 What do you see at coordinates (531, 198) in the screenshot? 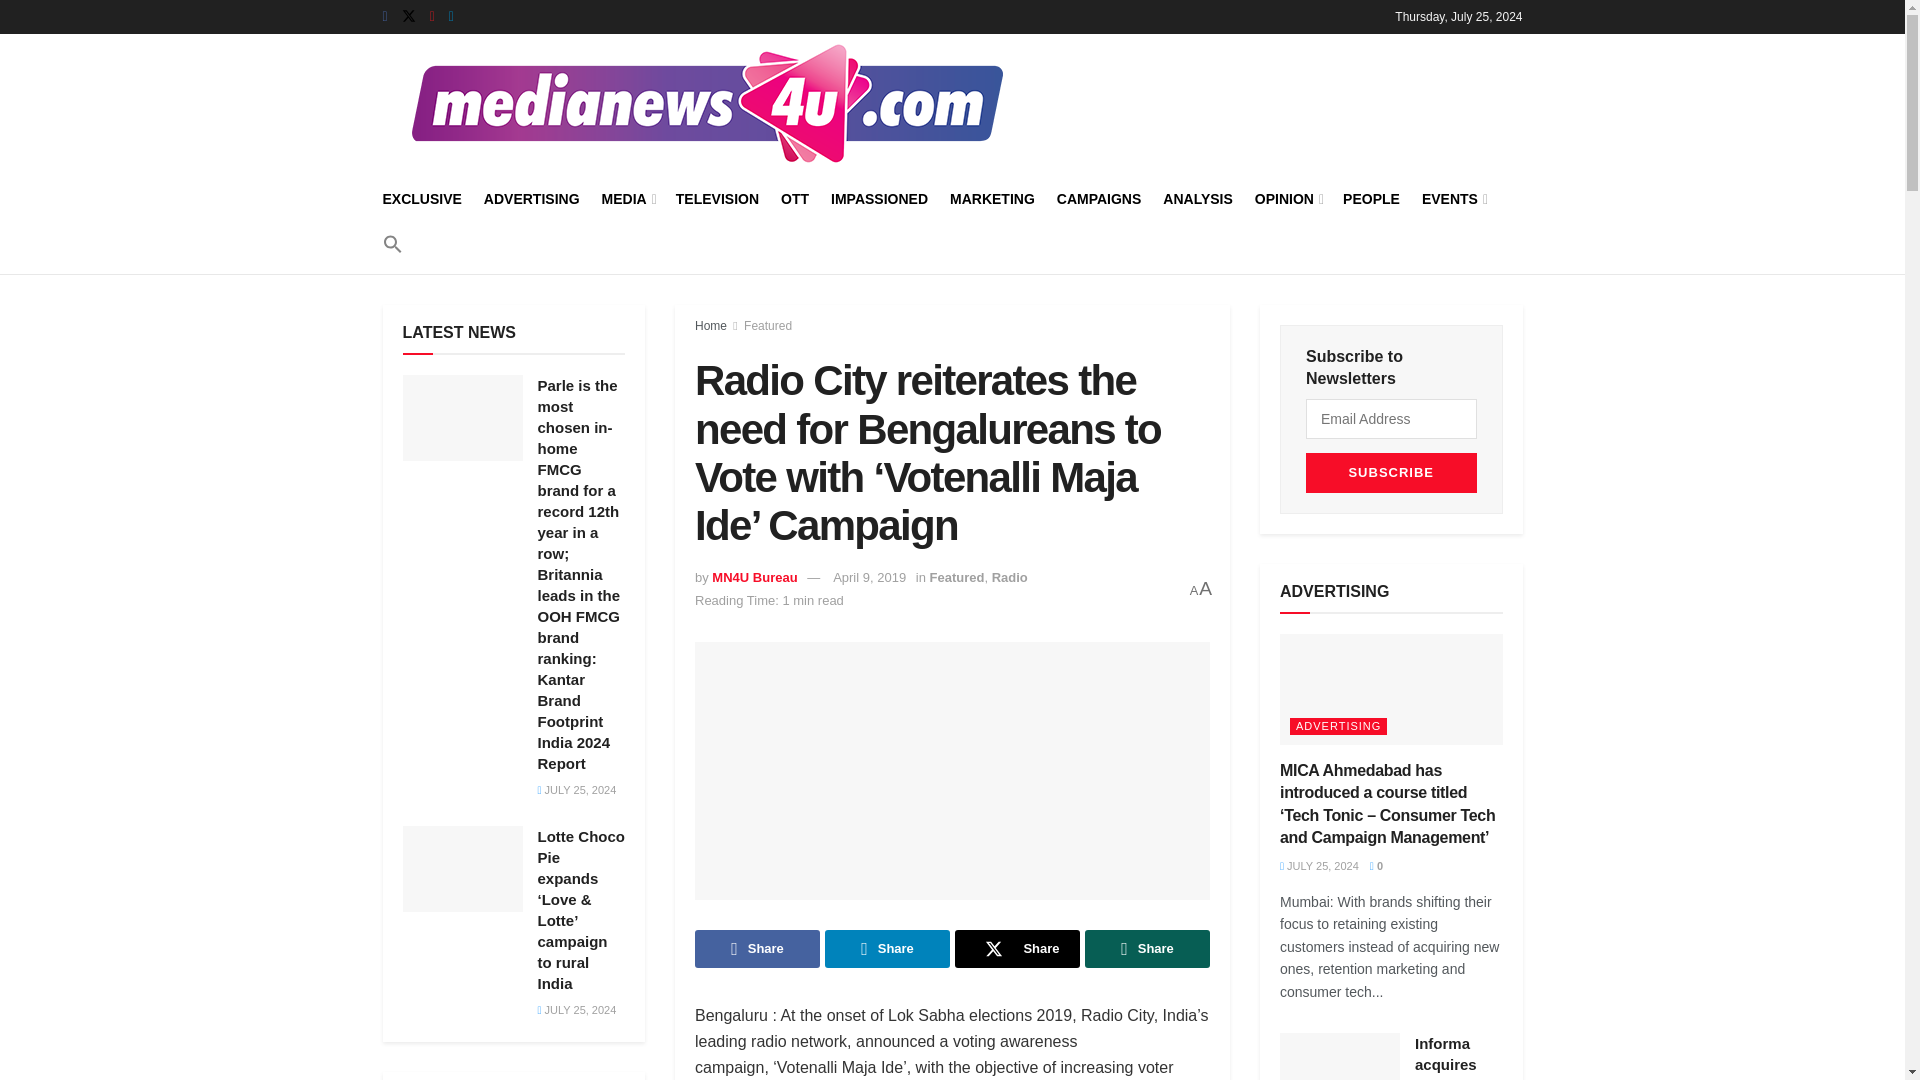
I see `ADVERTISING` at bounding box center [531, 198].